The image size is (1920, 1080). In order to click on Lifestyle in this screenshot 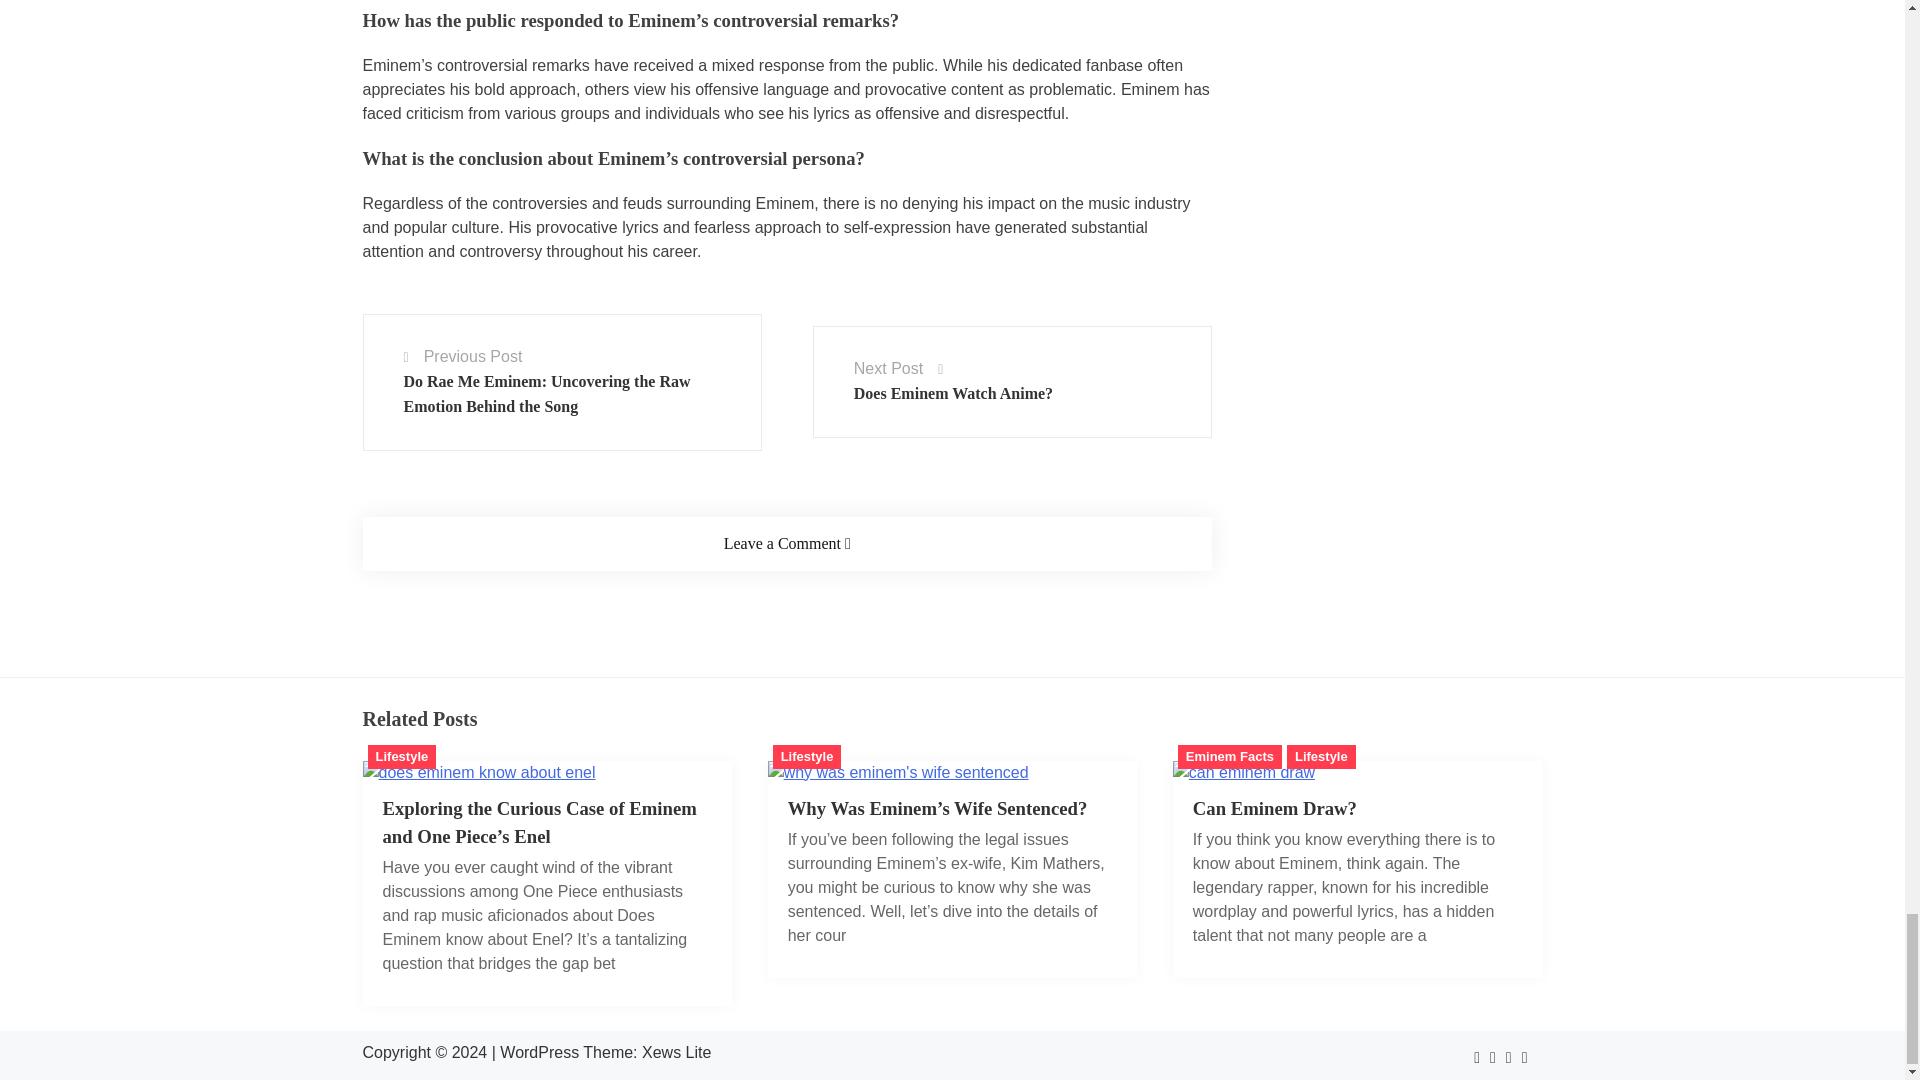, I will do `click(402, 756)`.